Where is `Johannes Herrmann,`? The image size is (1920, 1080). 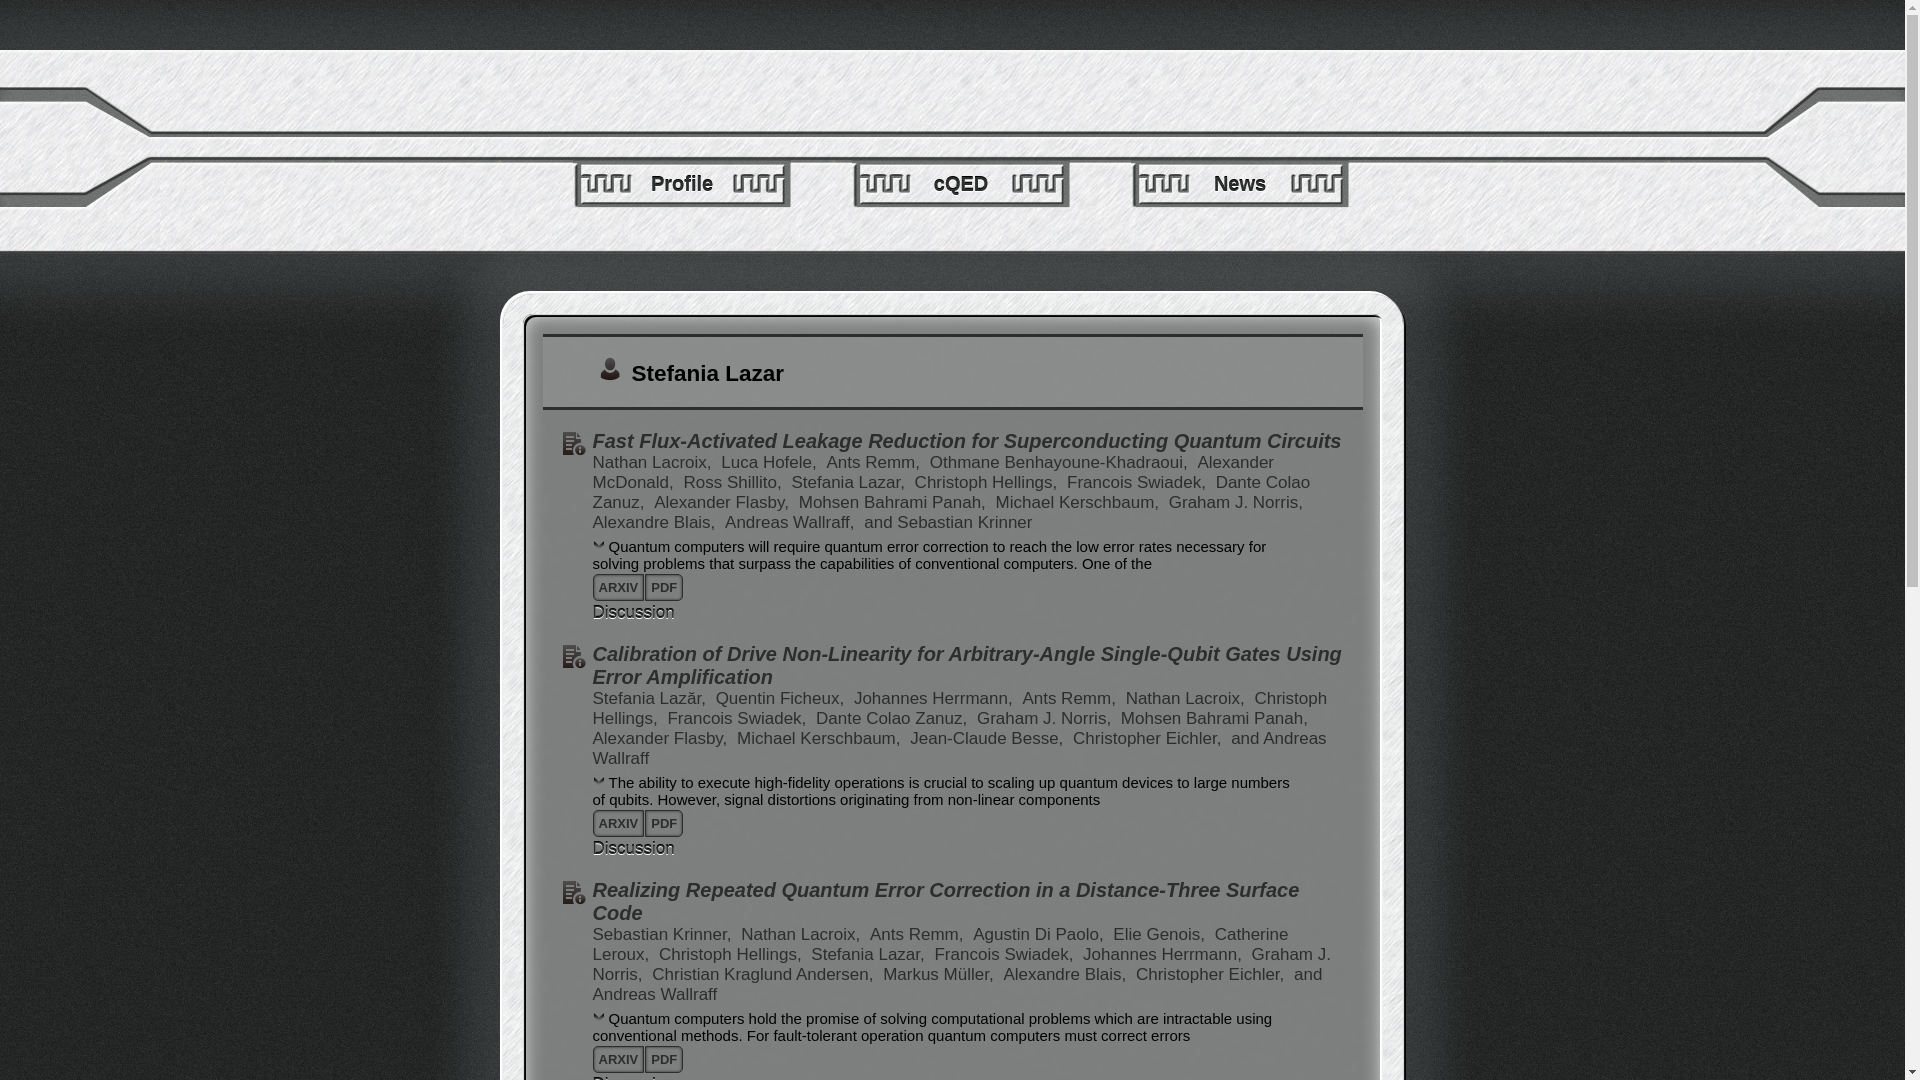 Johannes Herrmann, is located at coordinates (936, 698).